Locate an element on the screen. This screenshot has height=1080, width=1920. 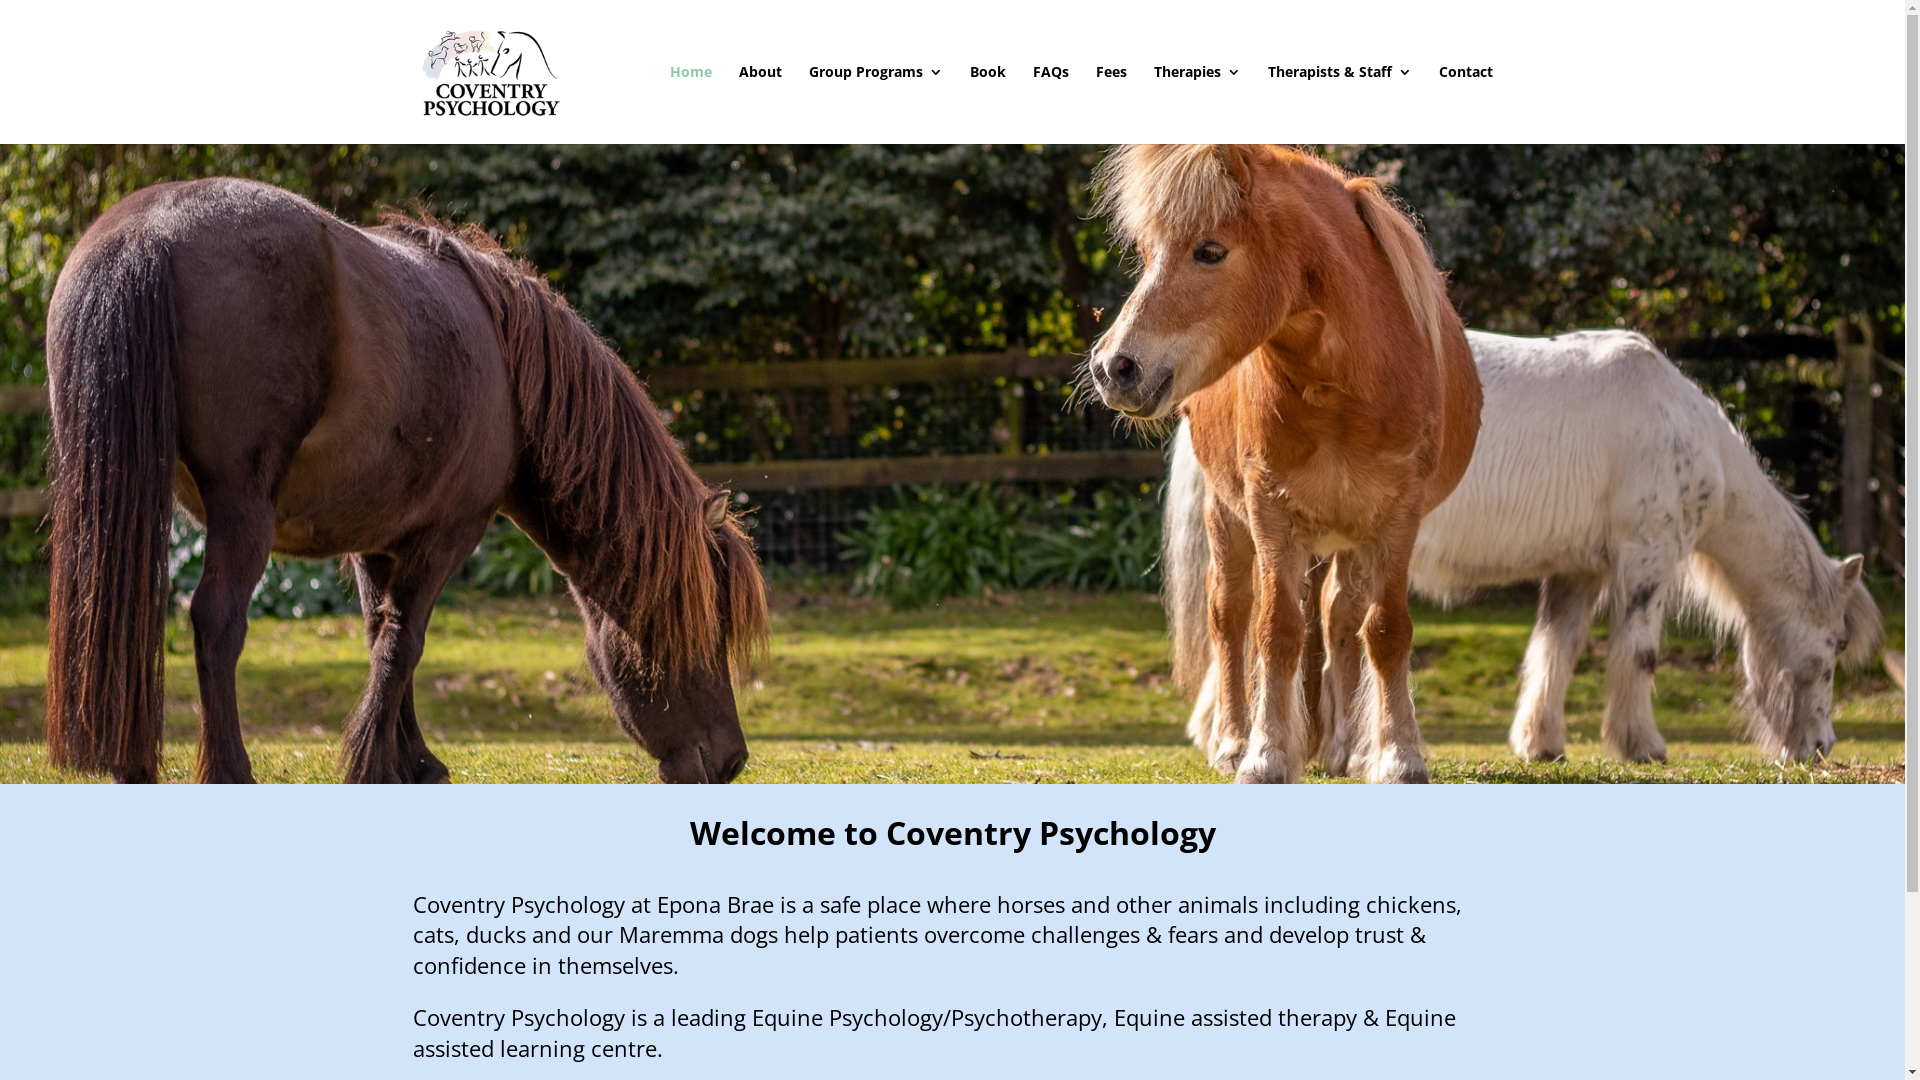
Therapists & Staff is located at coordinates (1340, 104).